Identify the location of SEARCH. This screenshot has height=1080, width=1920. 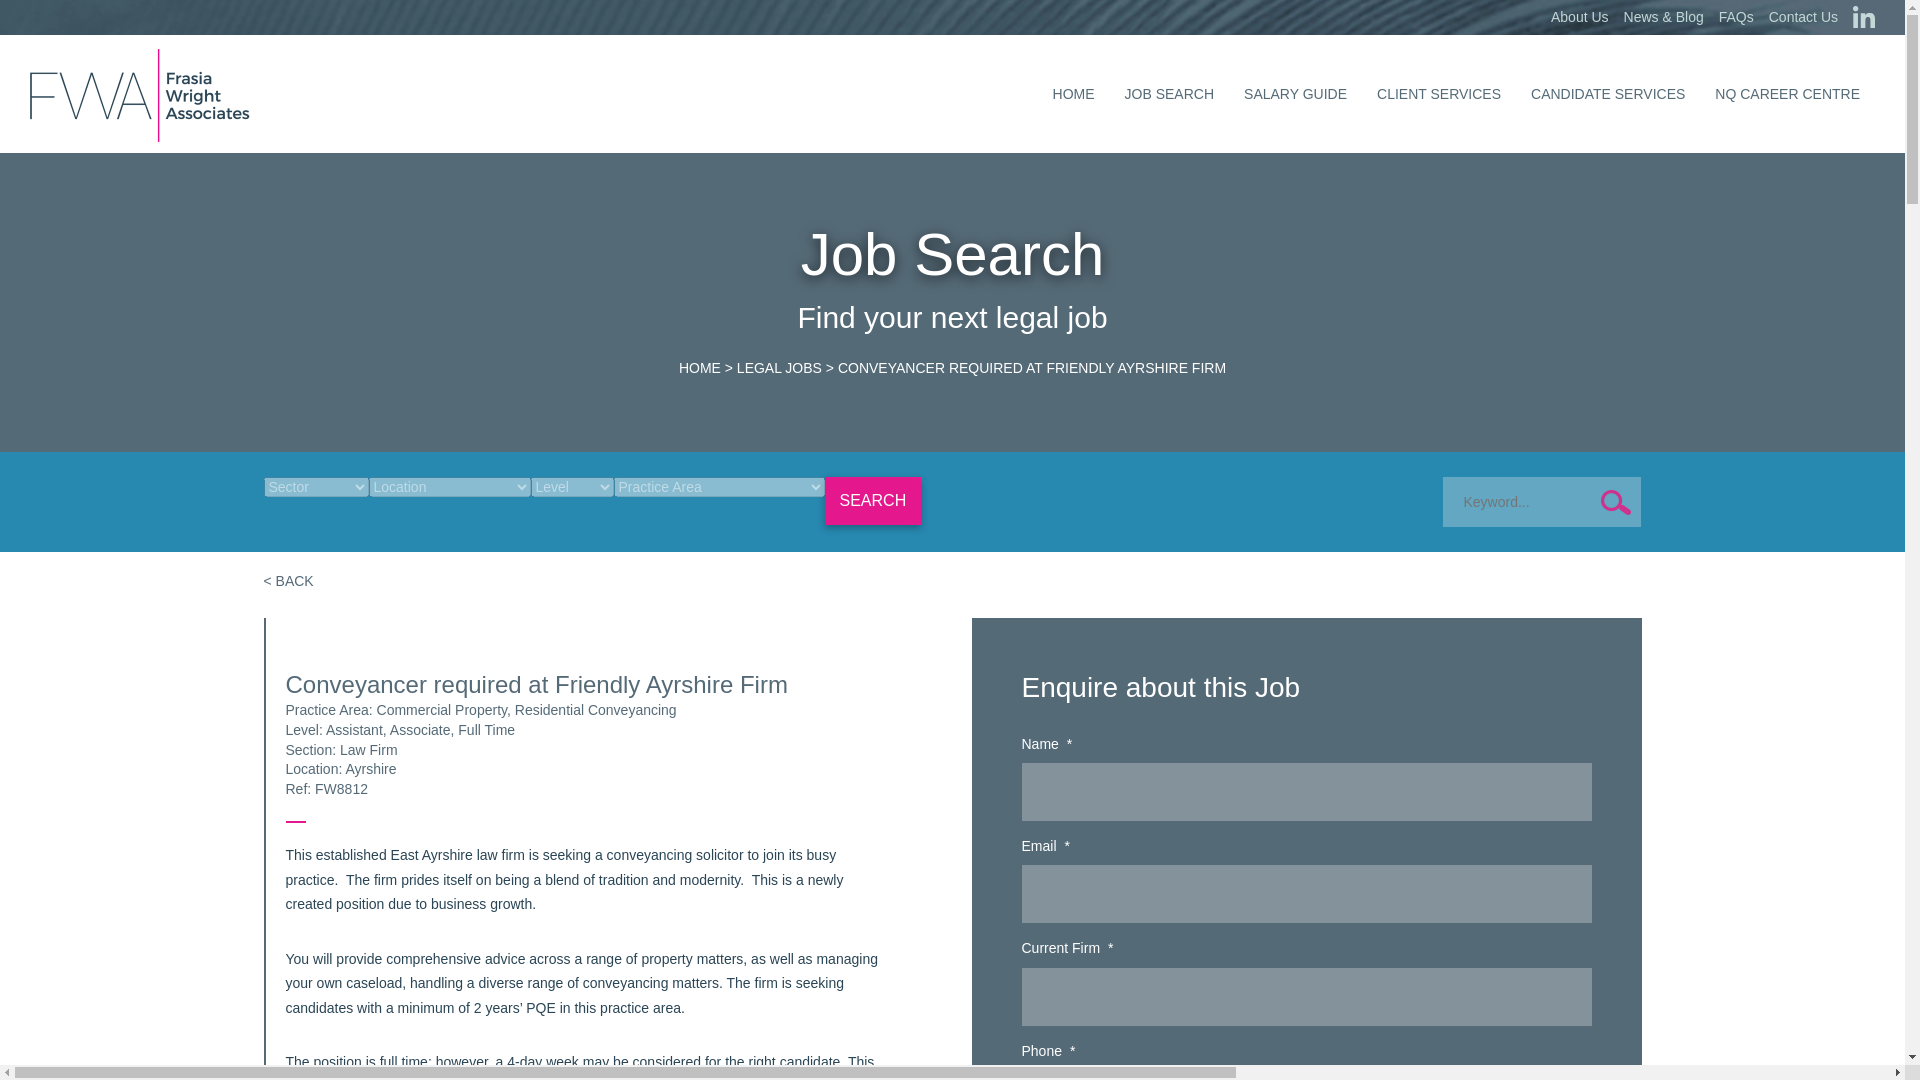
(872, 500).